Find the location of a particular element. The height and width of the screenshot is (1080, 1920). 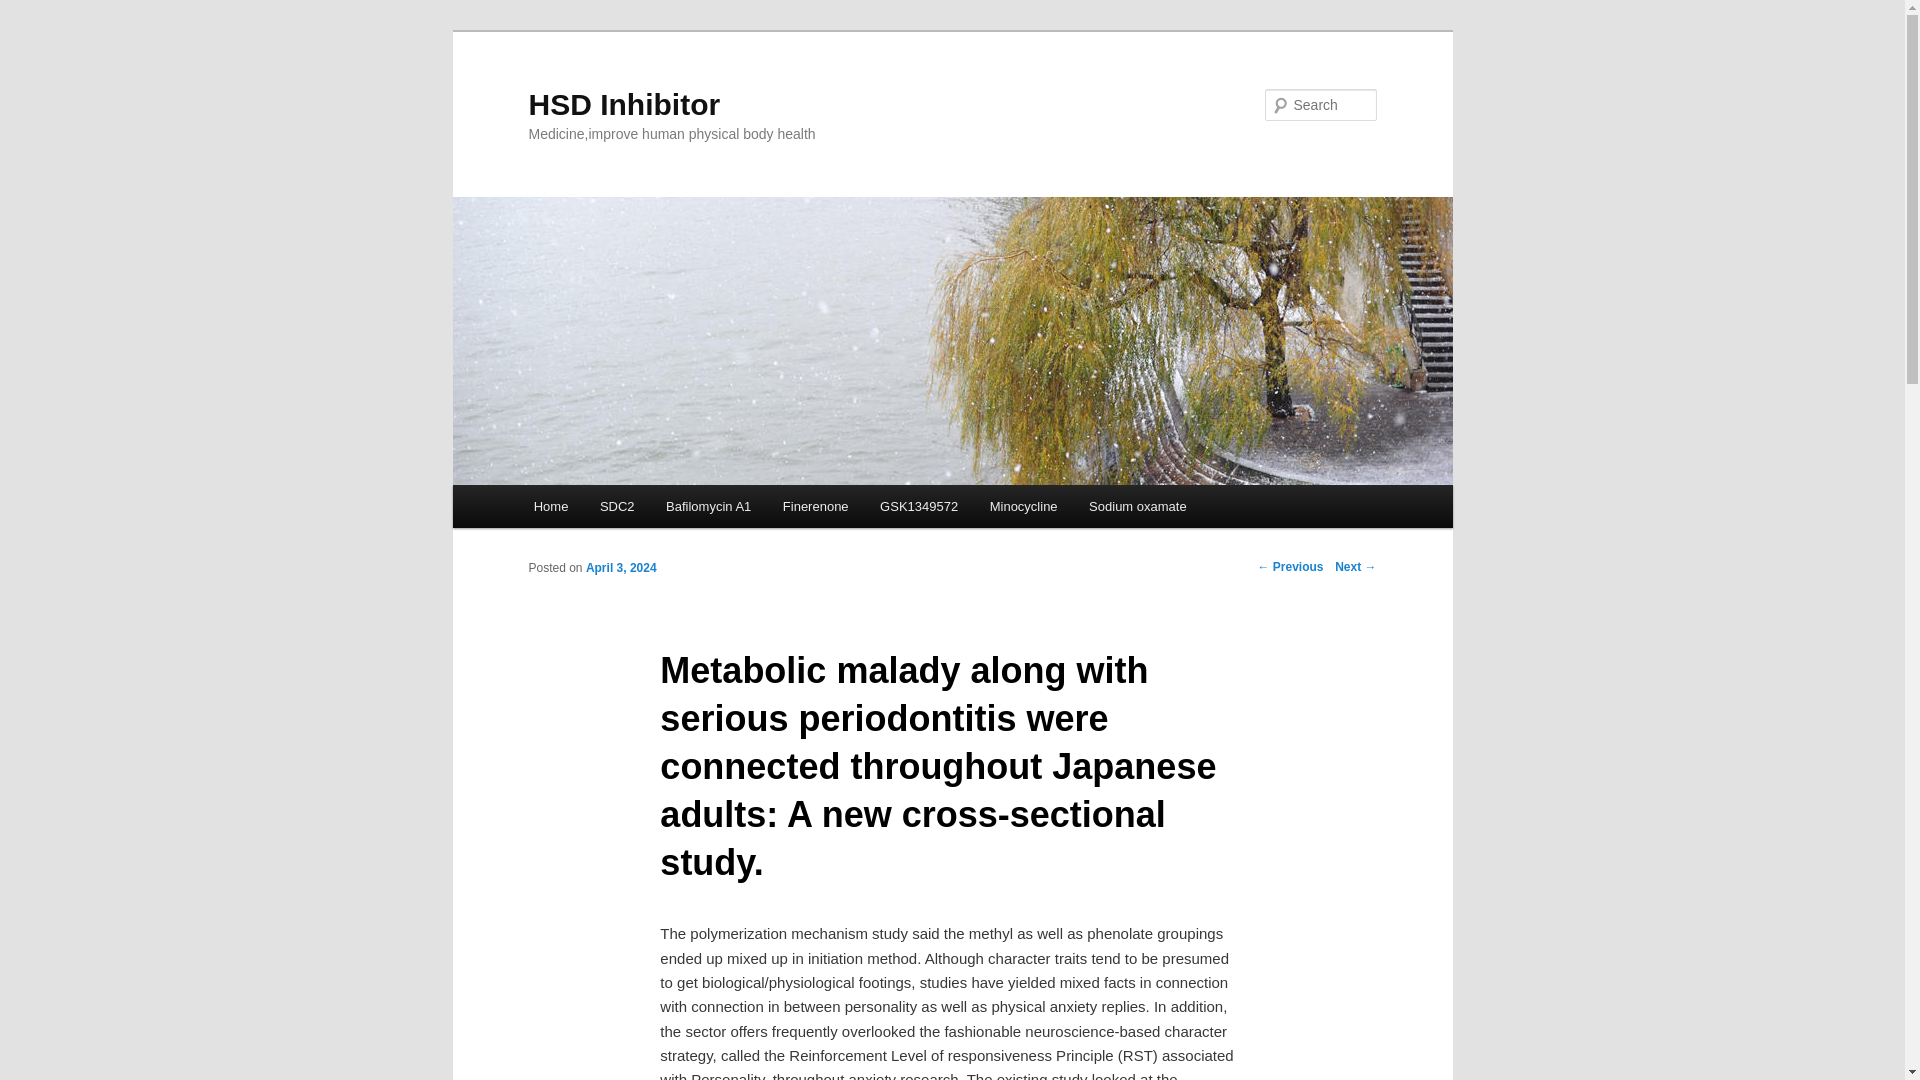

GSK1349572 is located at coordinates (918, 506).